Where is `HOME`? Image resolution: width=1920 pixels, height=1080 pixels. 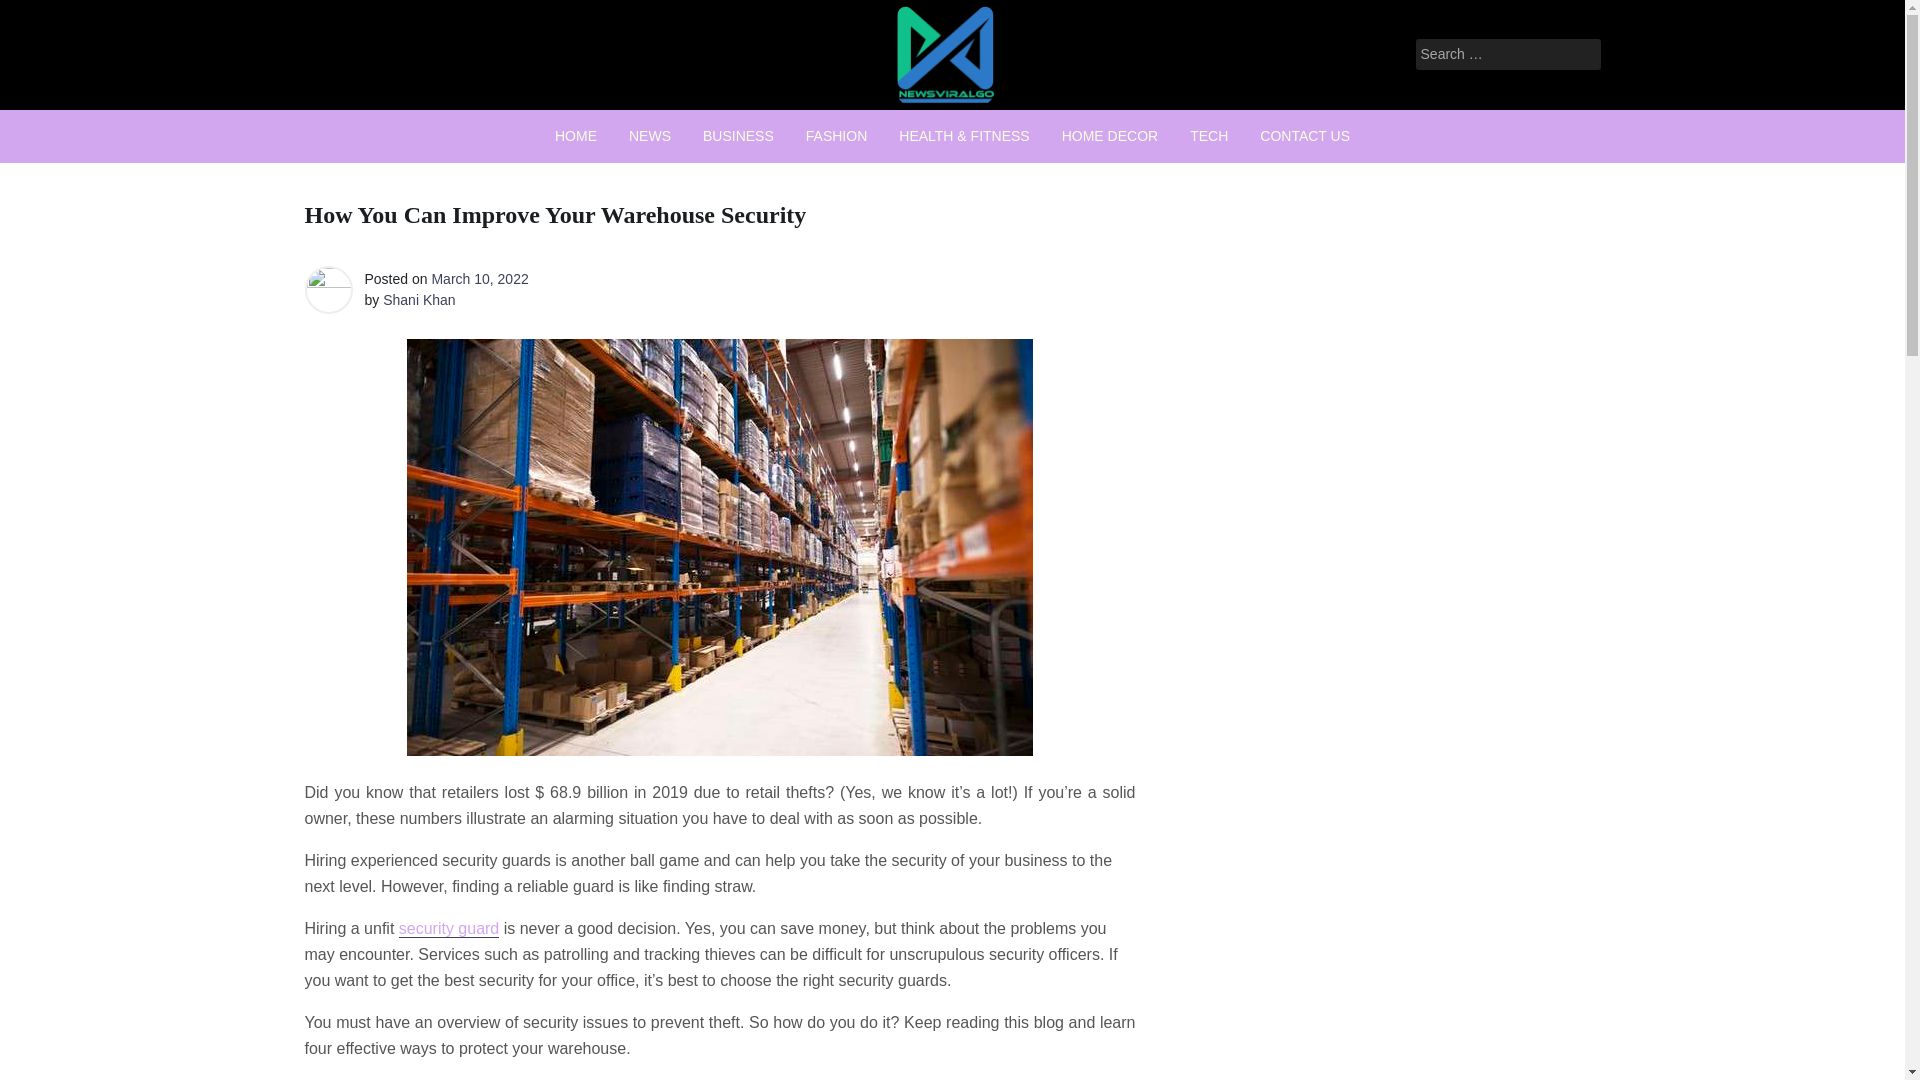
HOME is located at coordinates (576, 136).